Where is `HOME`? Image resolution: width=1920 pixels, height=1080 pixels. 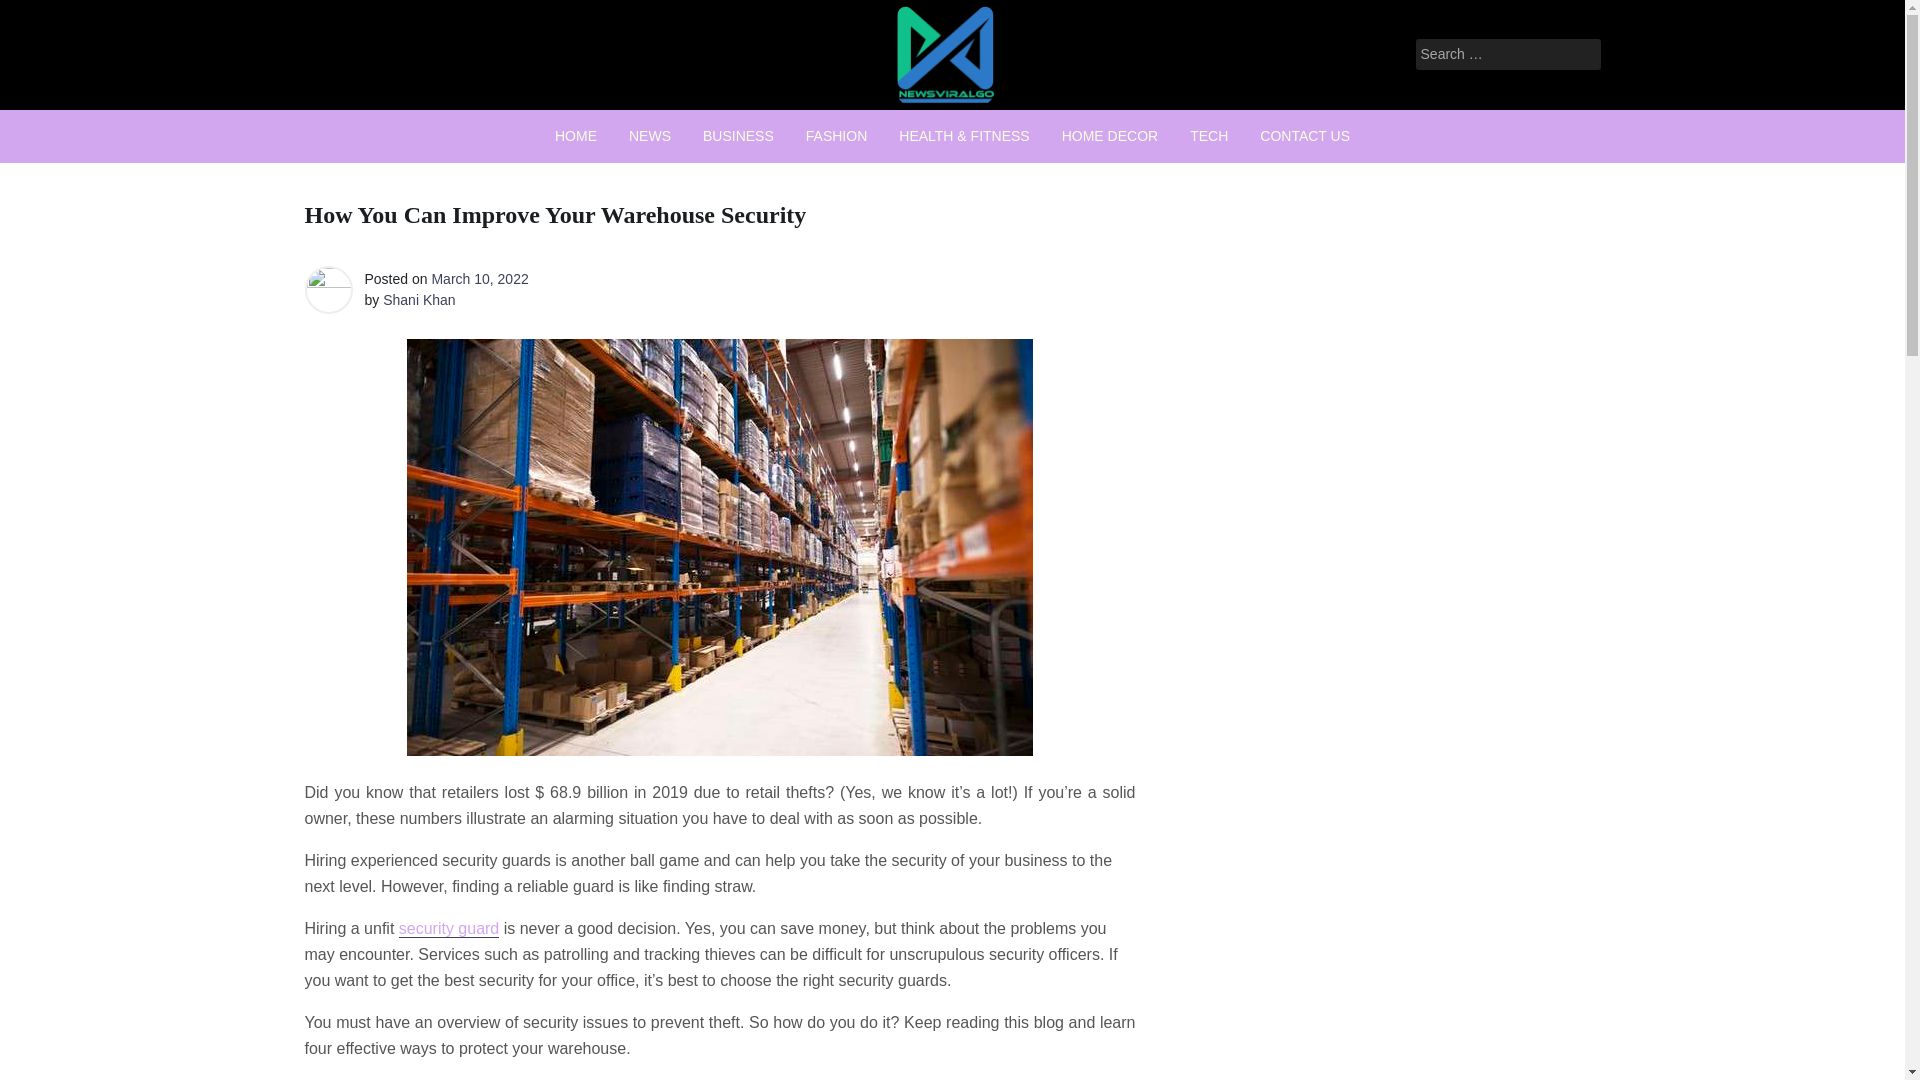
HOME is located at coordinates (576, 136).